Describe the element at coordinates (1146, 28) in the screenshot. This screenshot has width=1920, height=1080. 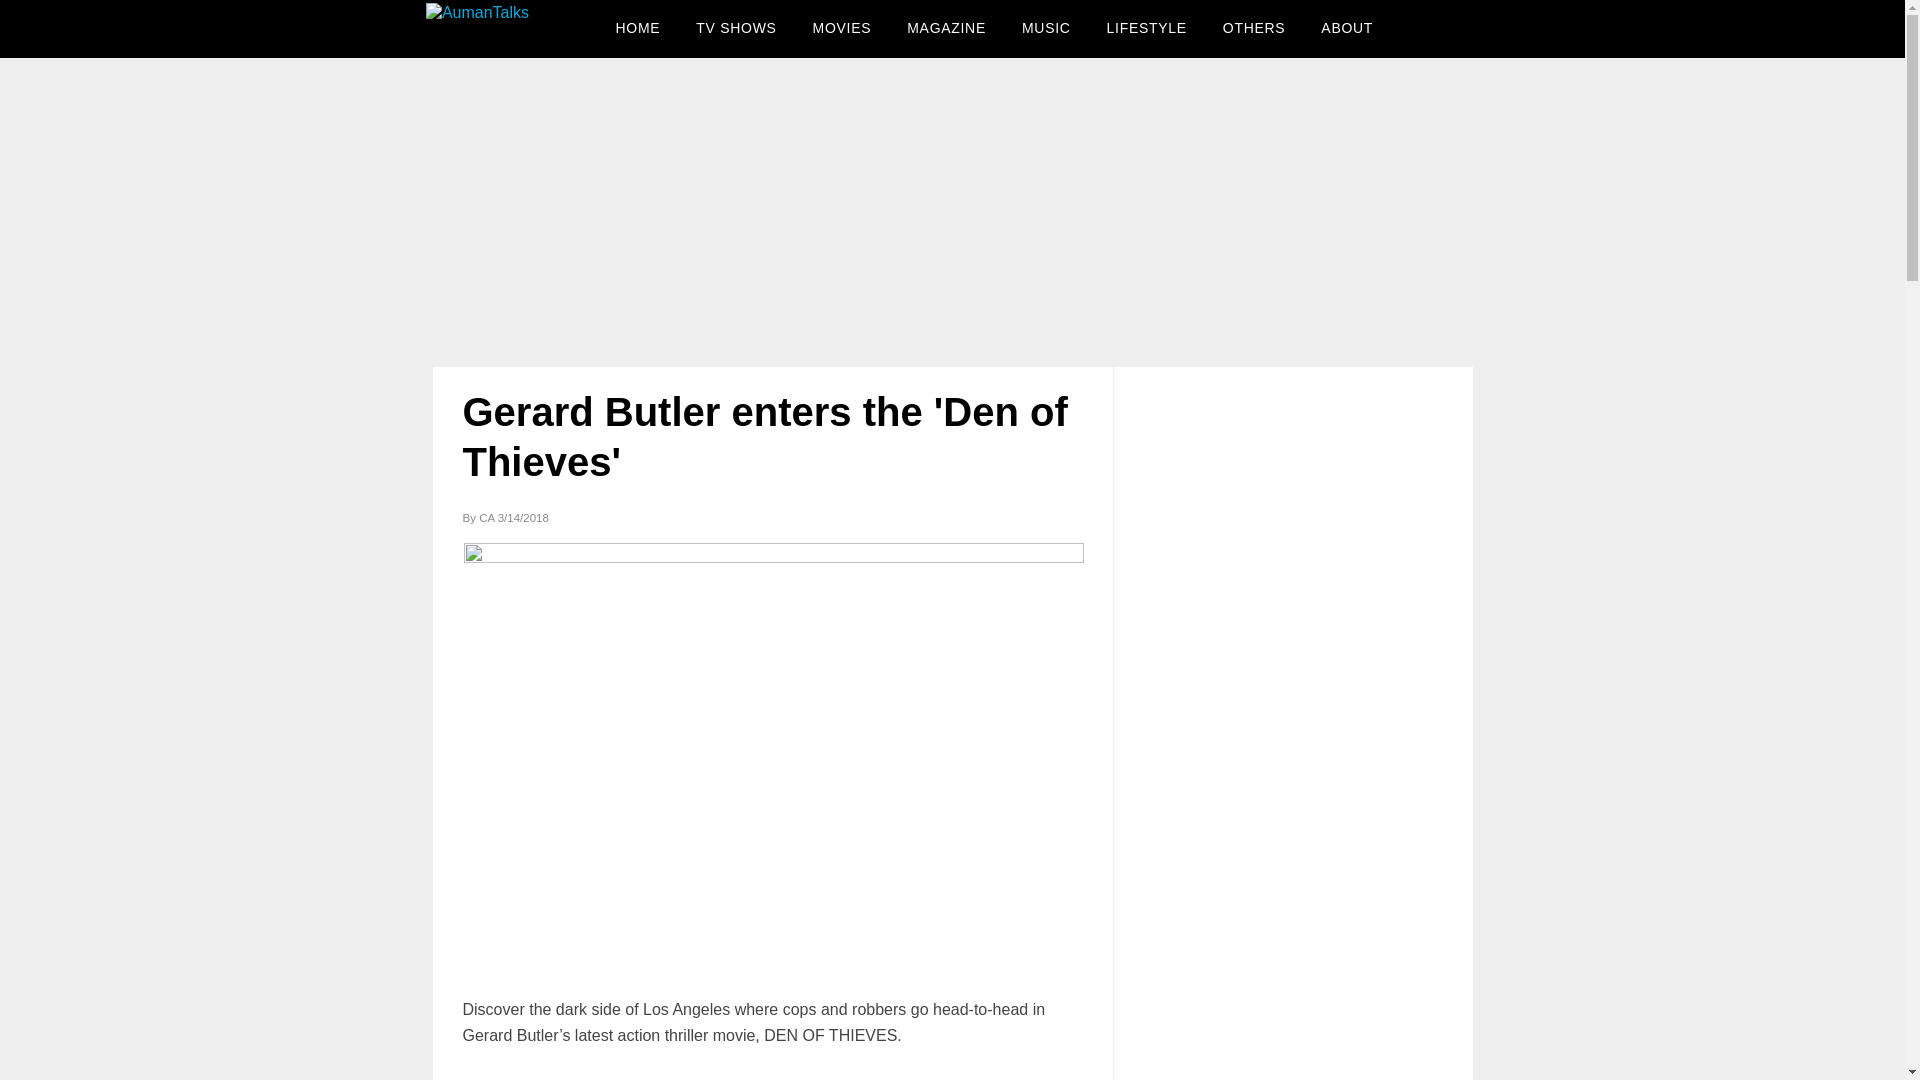
I see `LIFESTYLE` at that location.